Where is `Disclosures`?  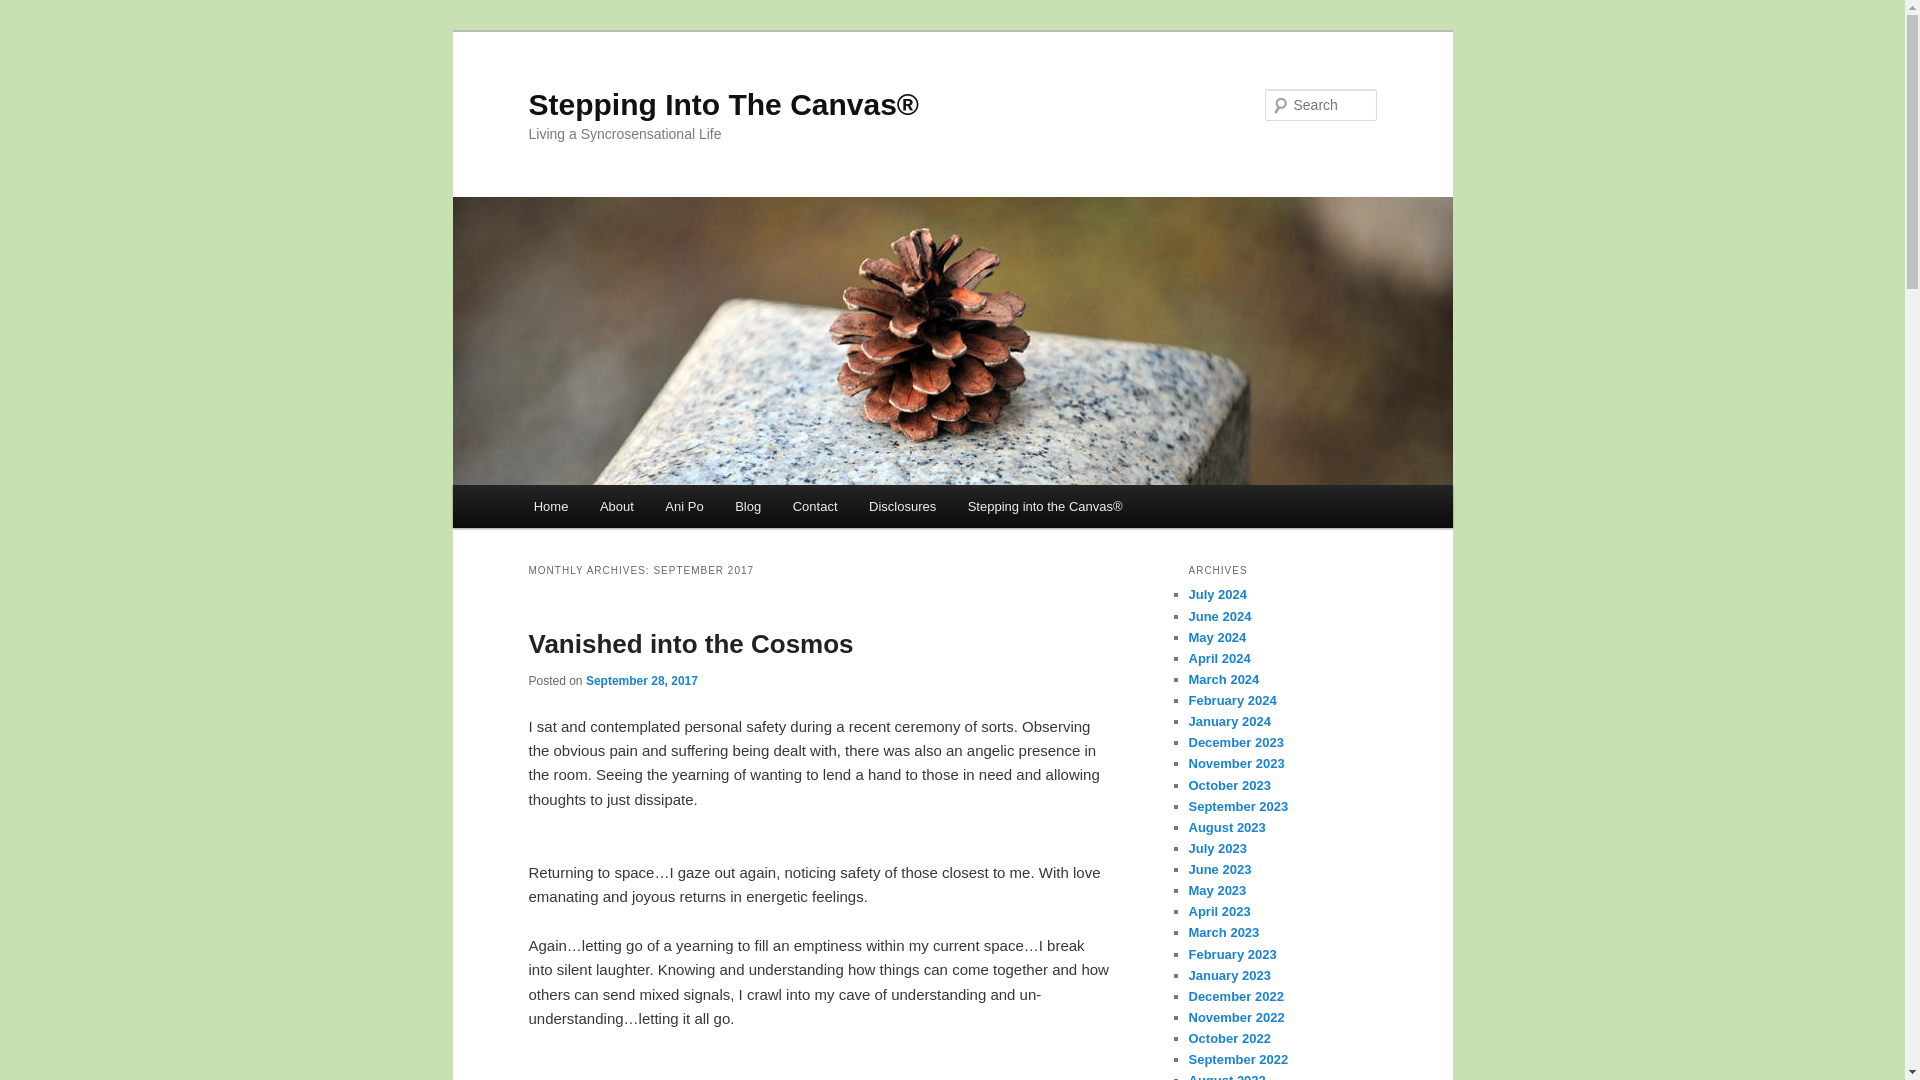
Disclosures is located at coordinates (902, 506).